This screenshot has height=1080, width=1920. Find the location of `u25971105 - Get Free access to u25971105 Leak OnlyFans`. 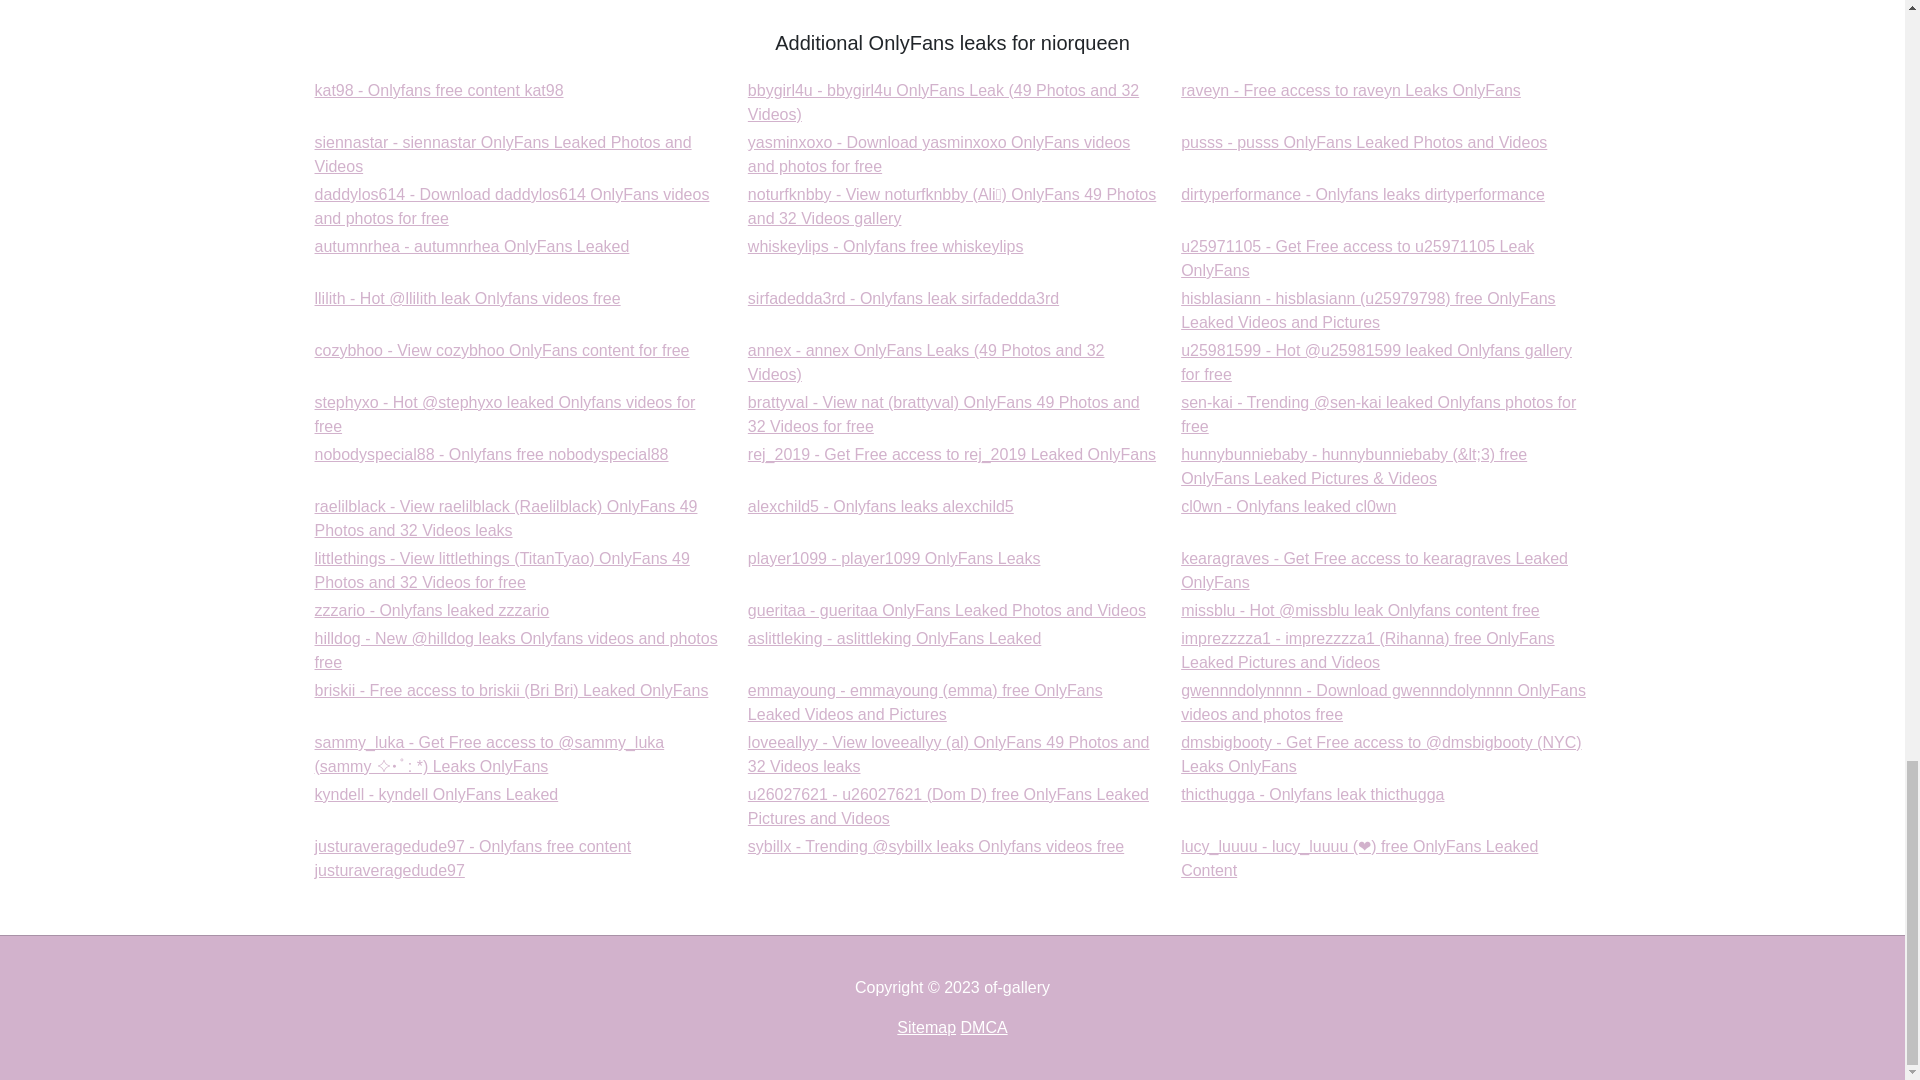

u25971105 - Get Free access to u25971105 Leak OnlyFans is located at coordinates (886, 246).